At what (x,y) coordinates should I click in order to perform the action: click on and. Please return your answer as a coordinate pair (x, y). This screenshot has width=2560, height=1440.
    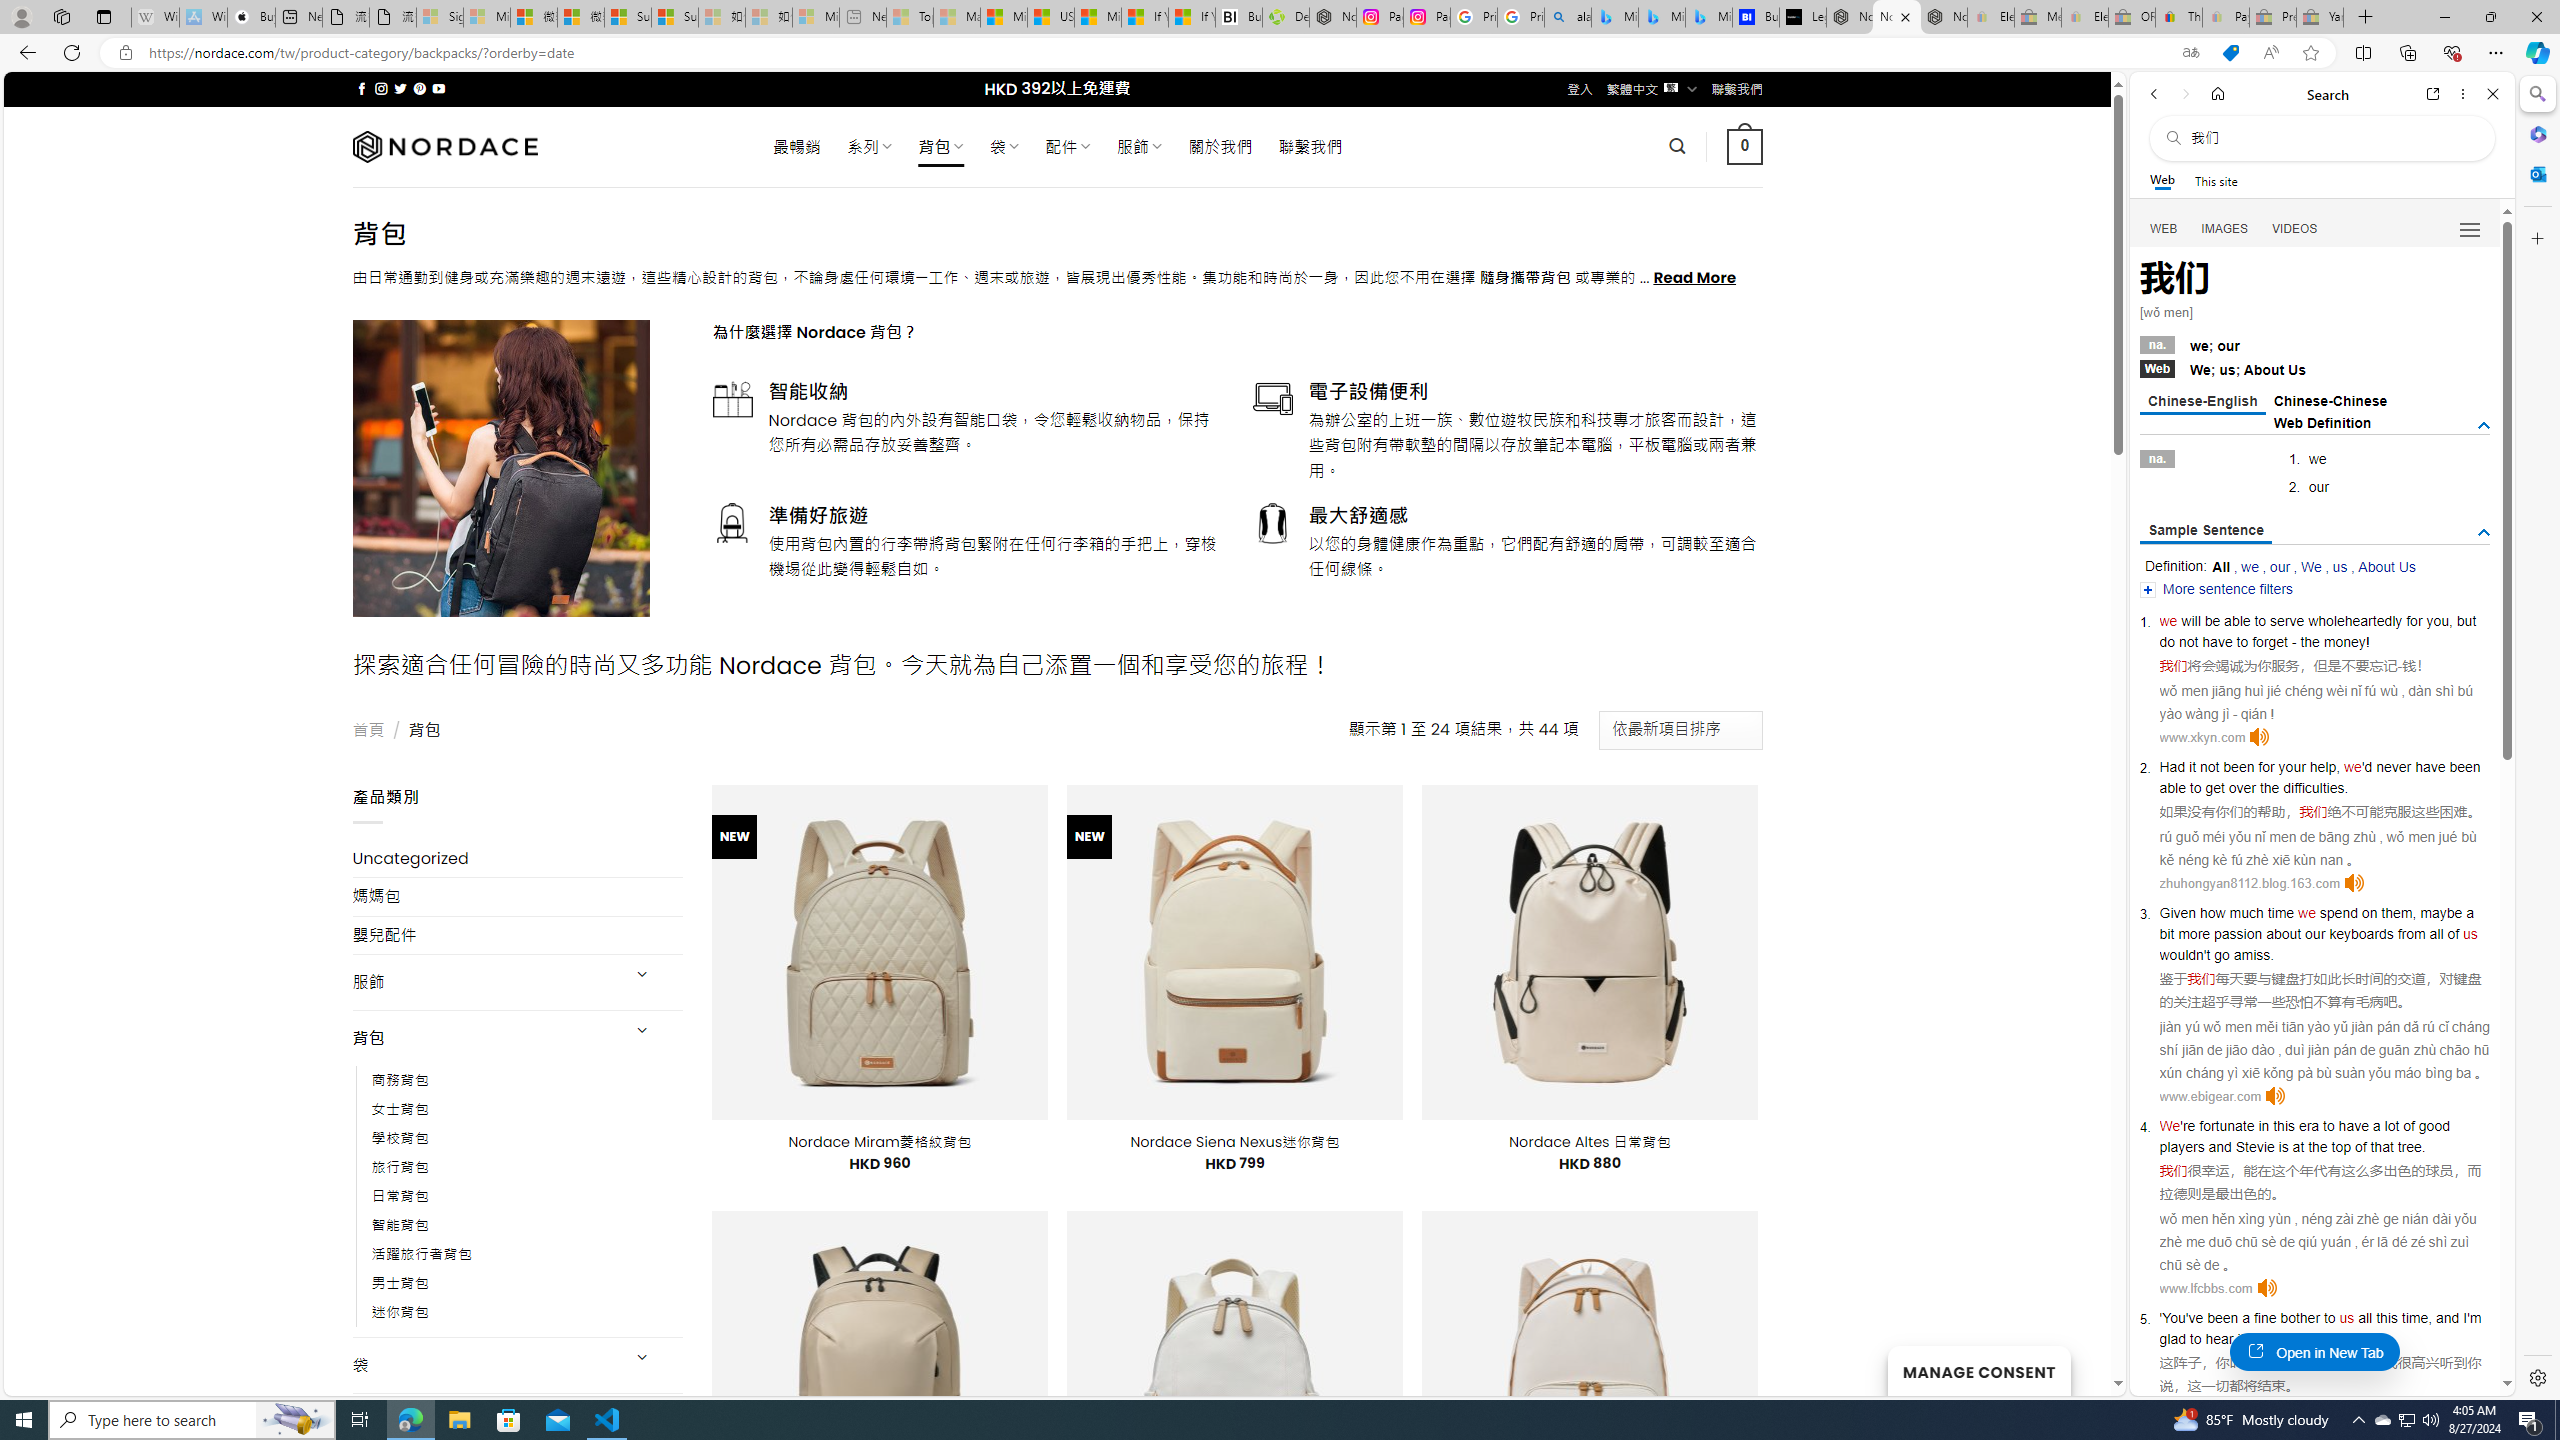
    Looking at the image, I should click on (2219, 1146).